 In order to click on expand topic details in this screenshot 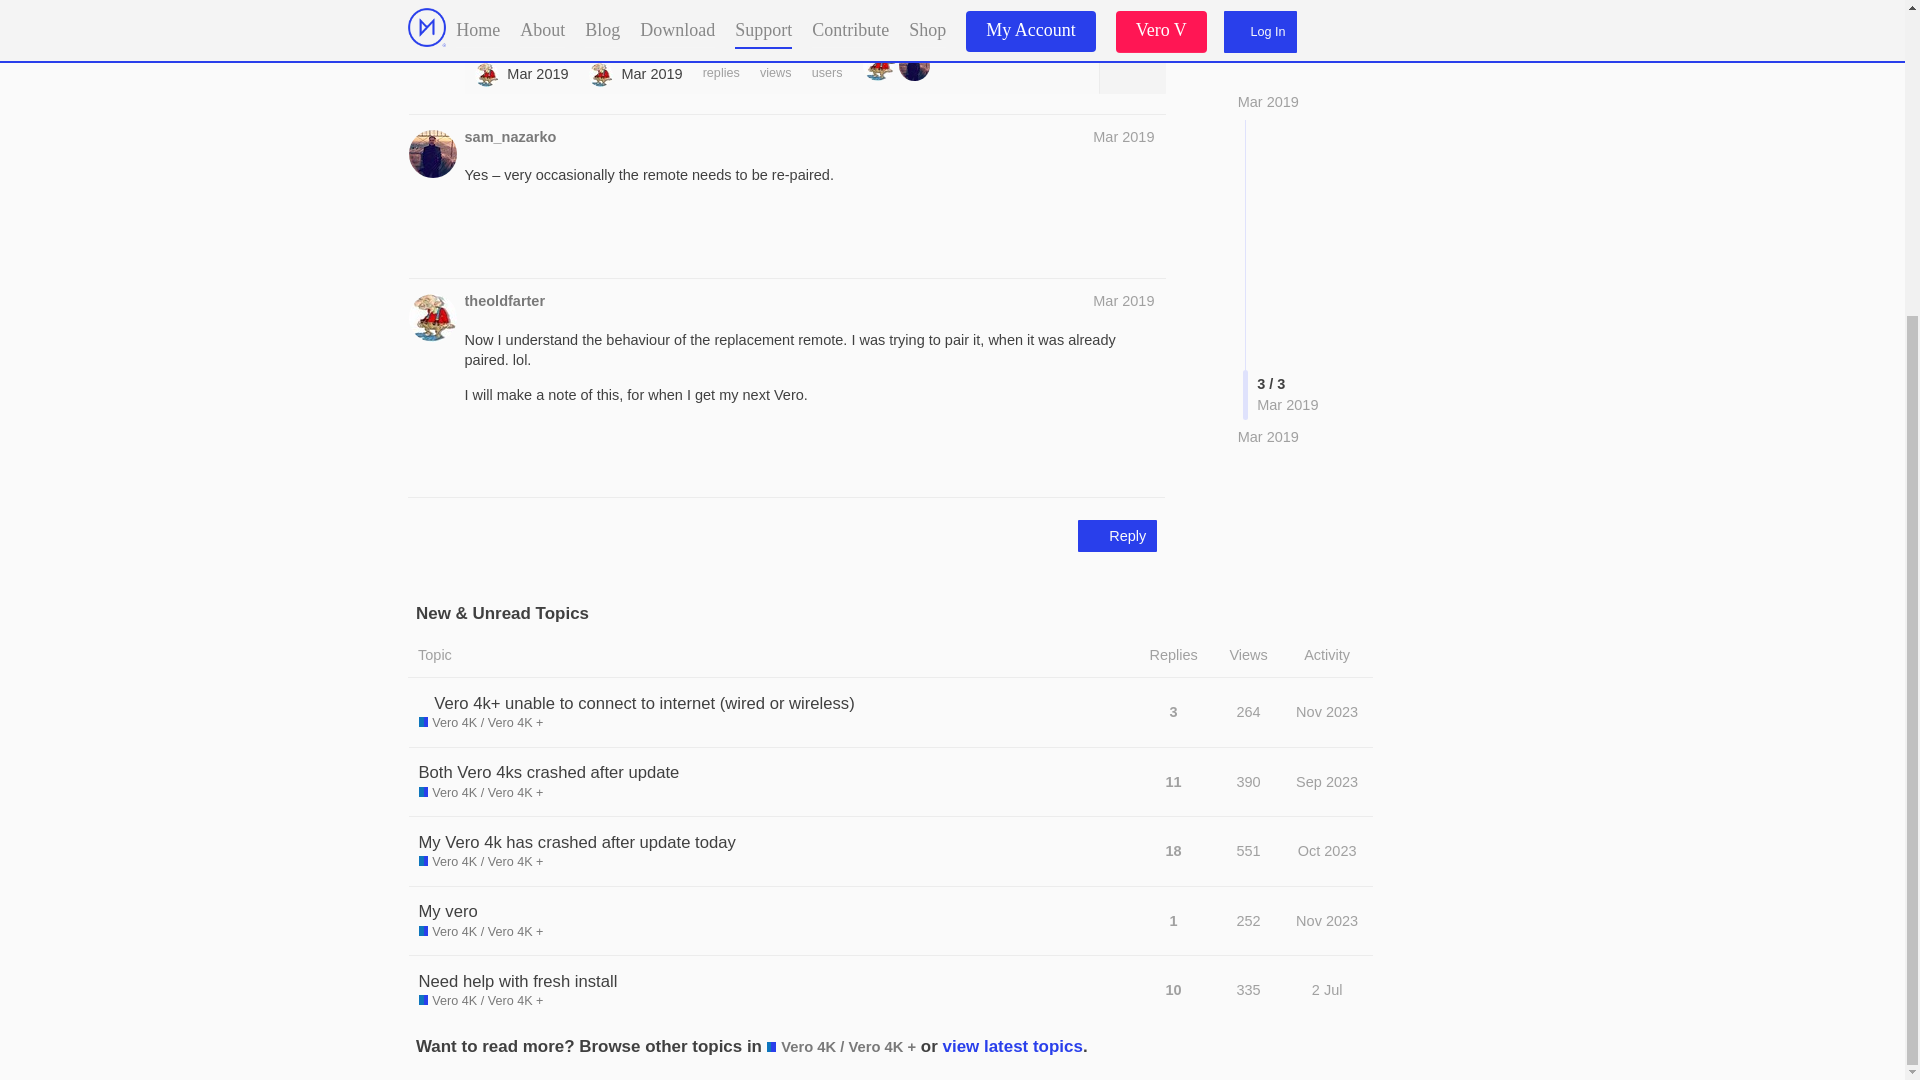, I will do `click(1132, 64)`.